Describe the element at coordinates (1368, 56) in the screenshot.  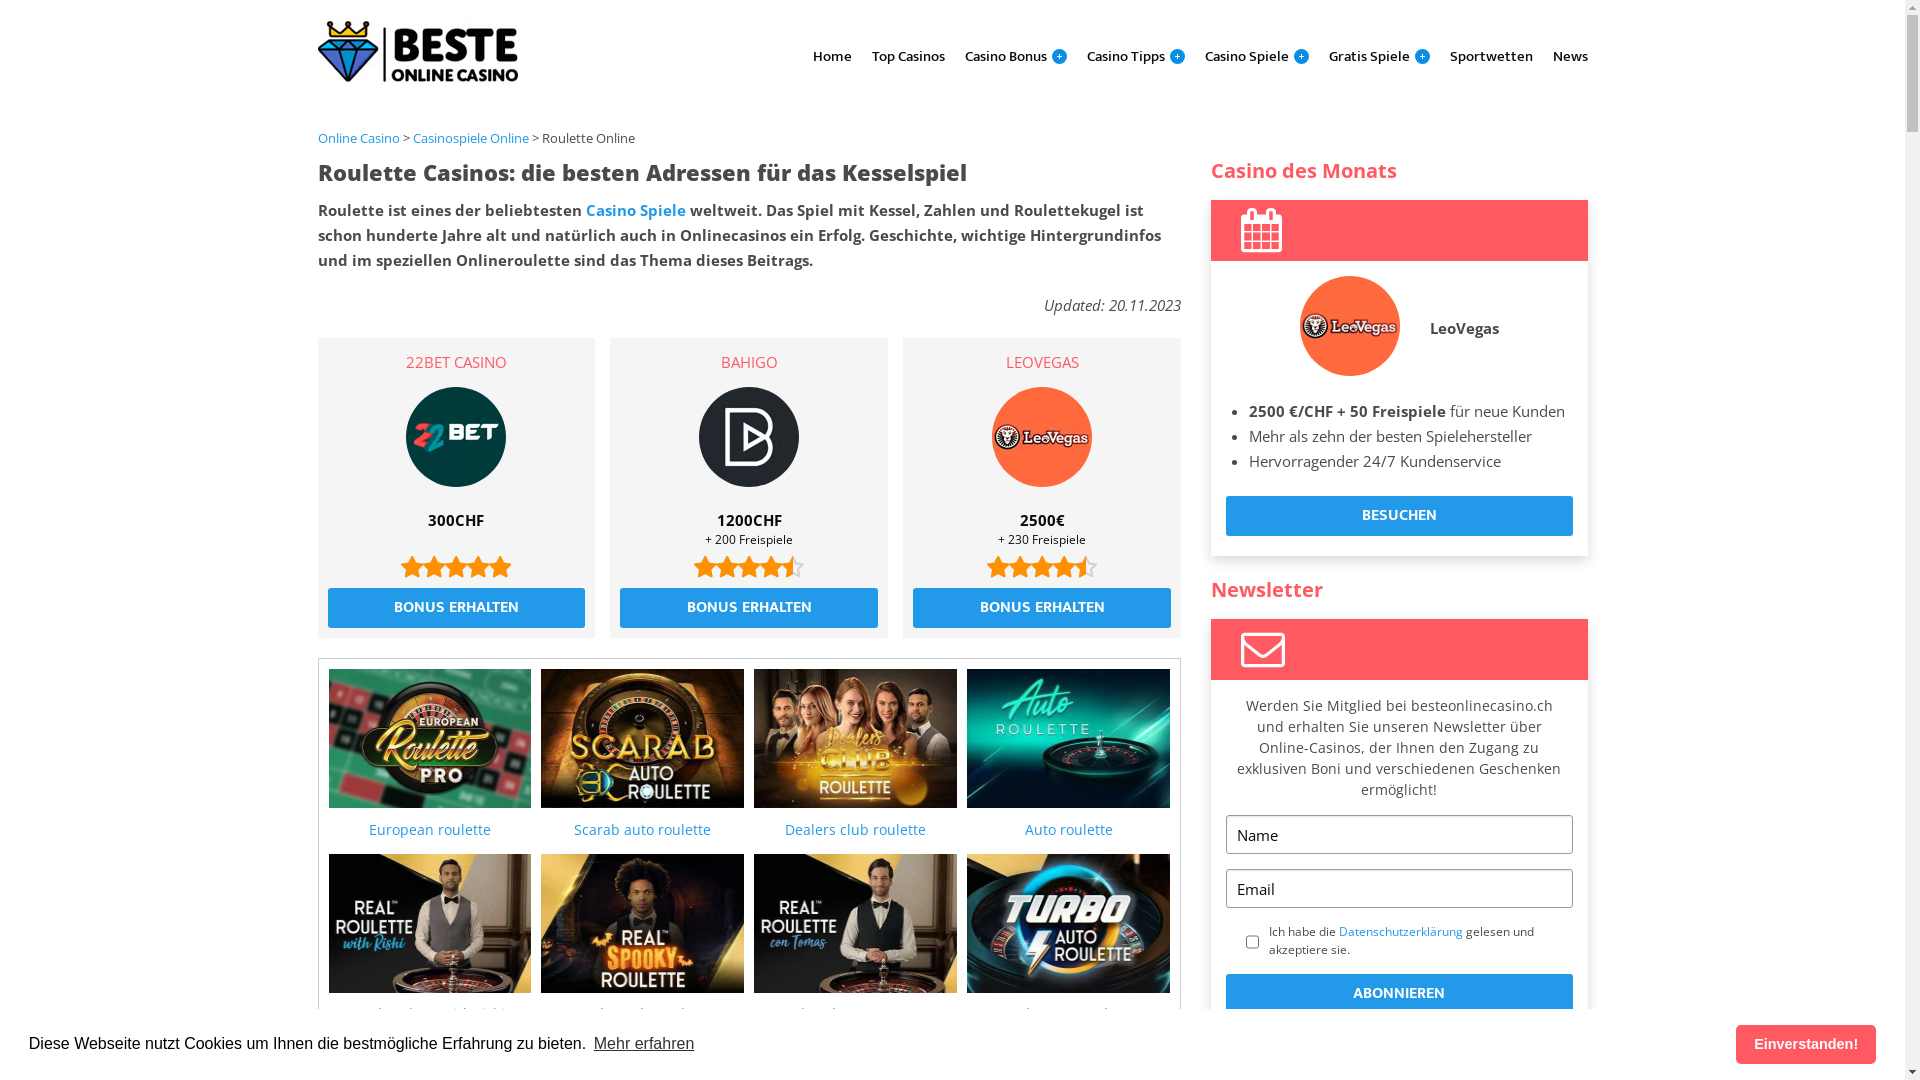
I see `Gratis Spiele` at that location.